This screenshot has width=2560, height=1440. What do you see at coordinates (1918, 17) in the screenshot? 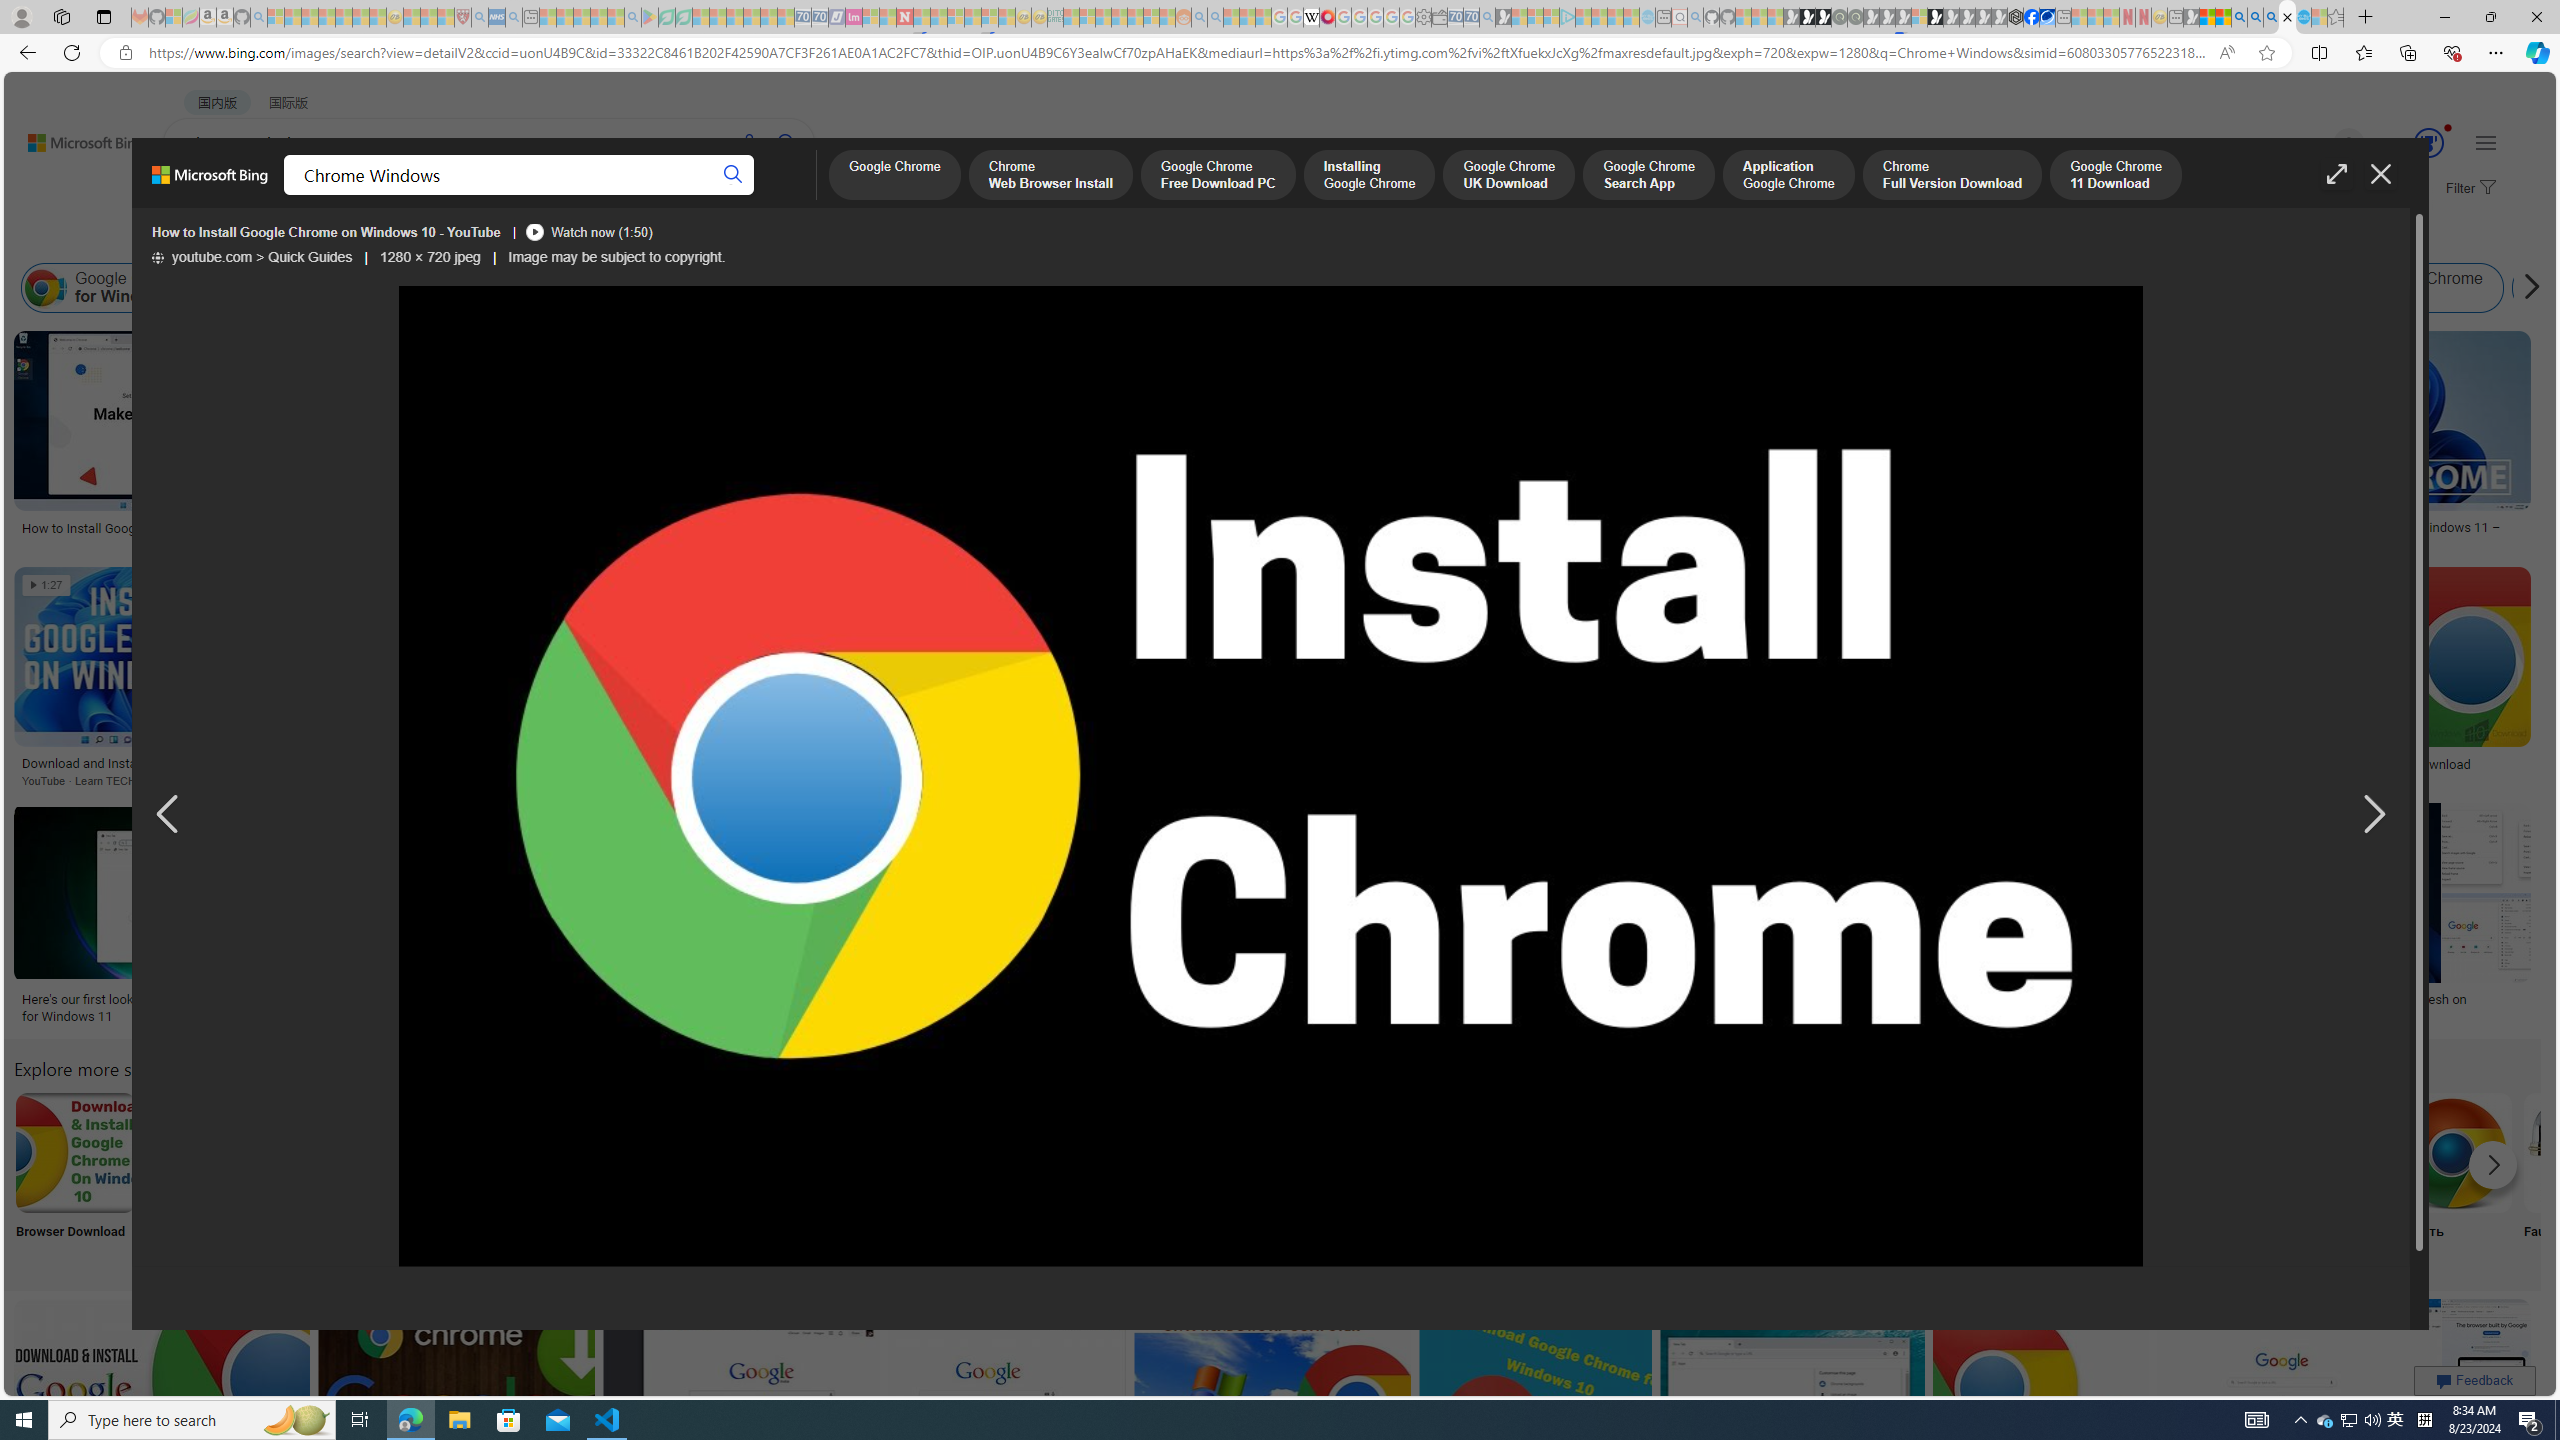
I see `Sign in to your account - Sleeping` at bounding box center [1918, 17].